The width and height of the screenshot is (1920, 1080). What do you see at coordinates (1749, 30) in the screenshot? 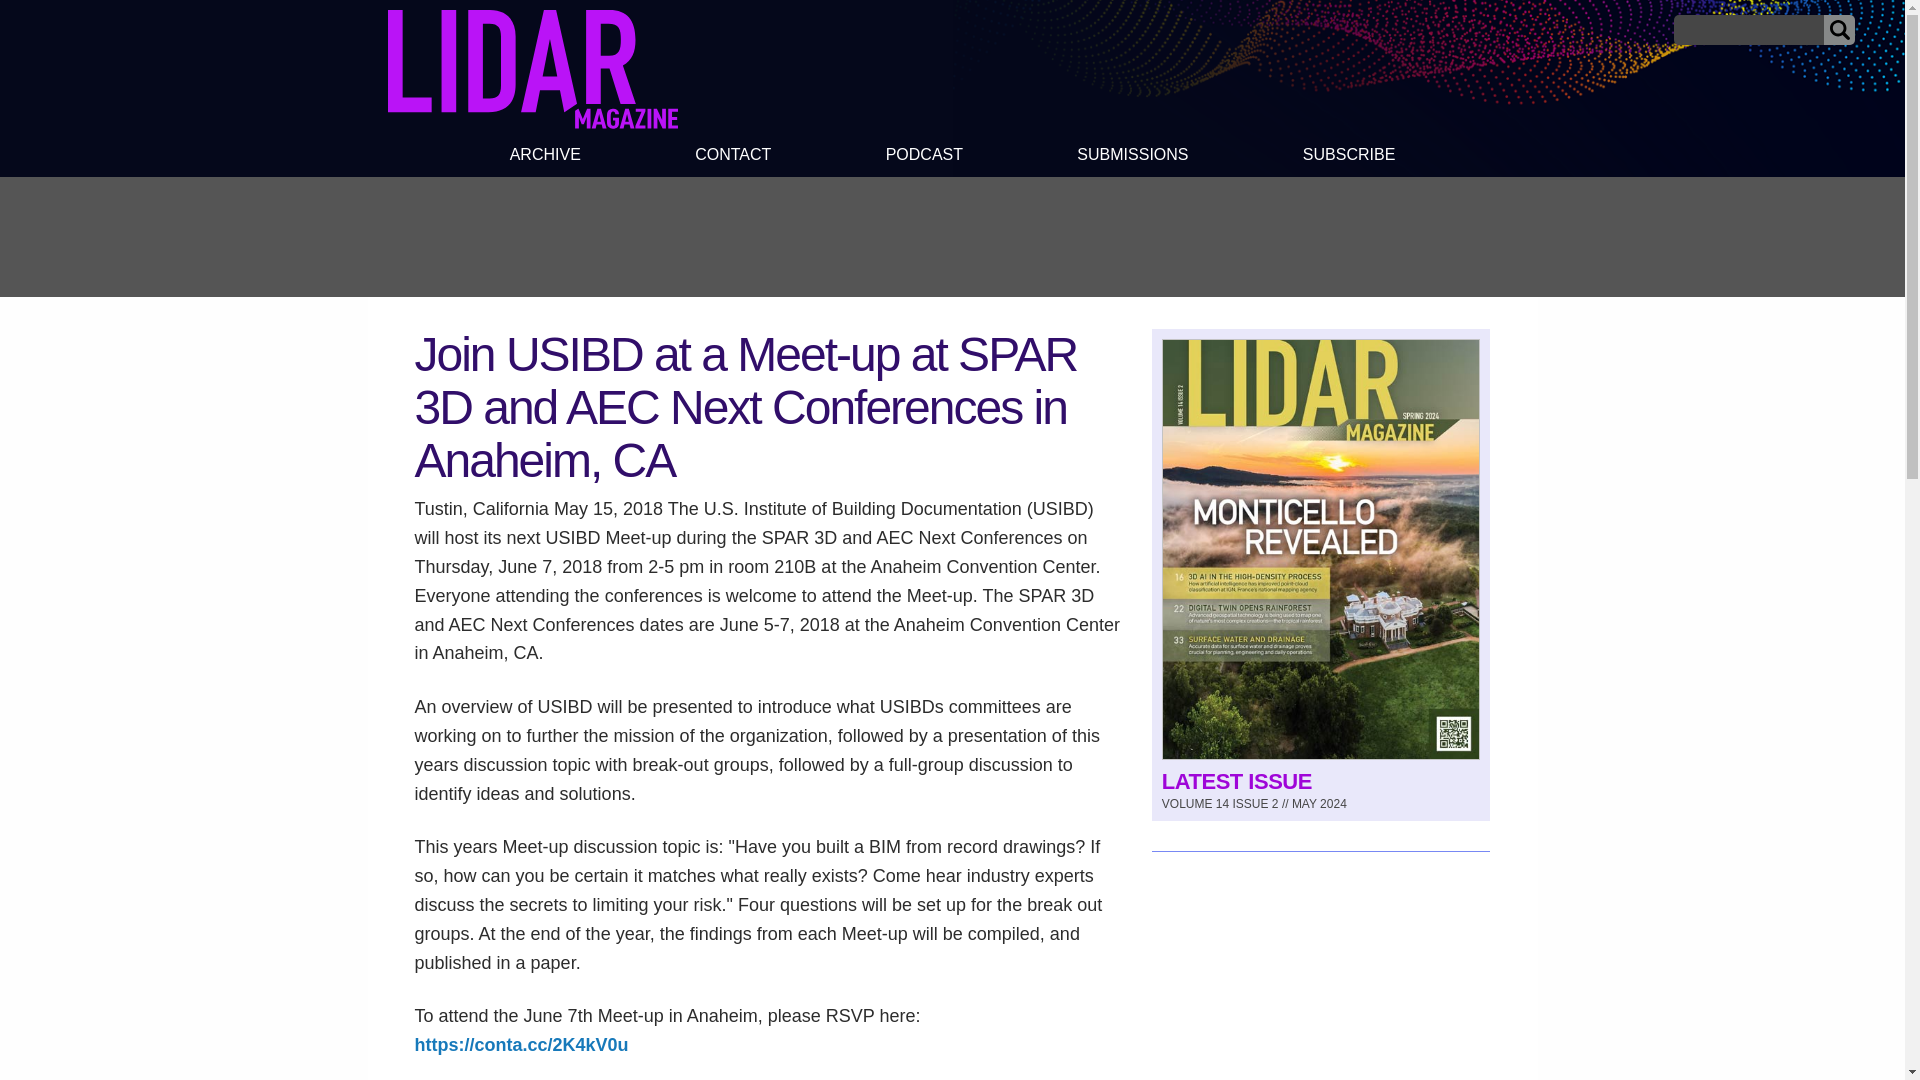
I see `Search for:` at bounding box center [1749, 30].